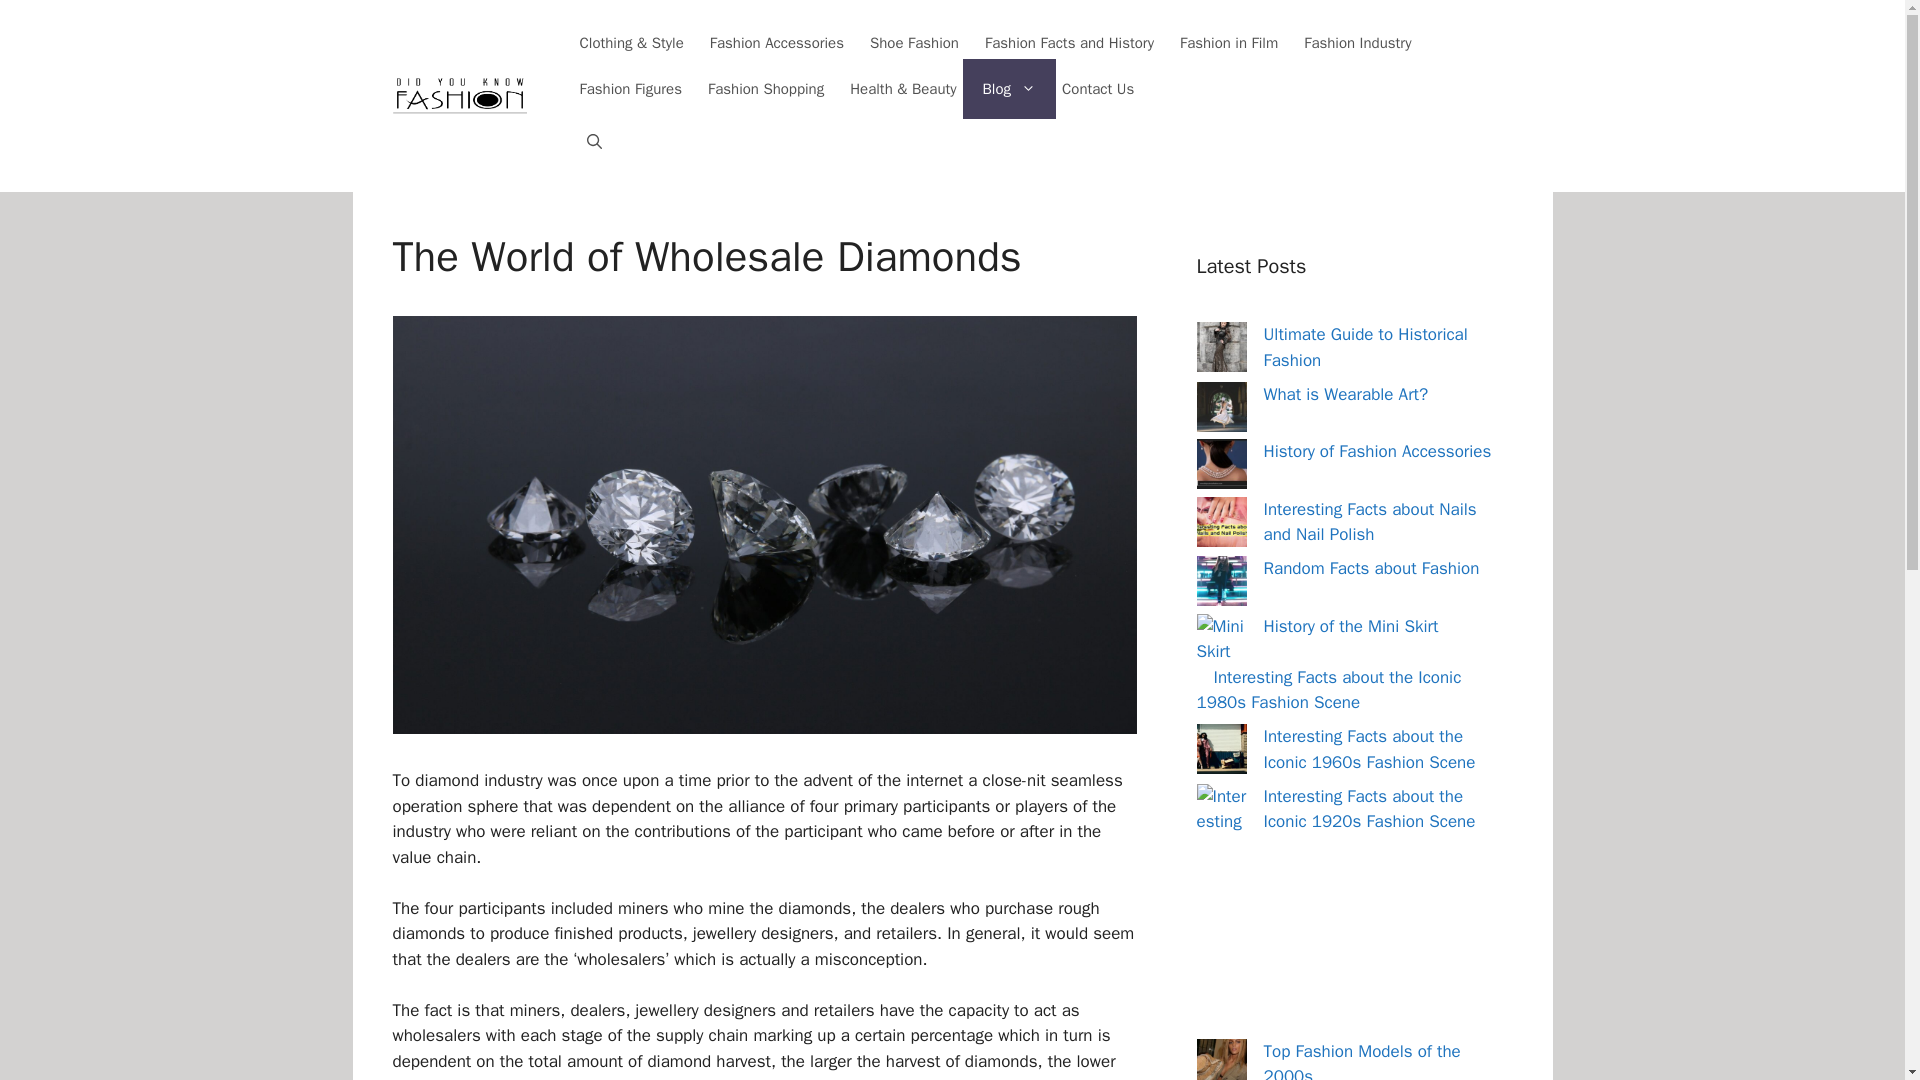  I want to click on What is Wearable Art?, so click(1346, 394).